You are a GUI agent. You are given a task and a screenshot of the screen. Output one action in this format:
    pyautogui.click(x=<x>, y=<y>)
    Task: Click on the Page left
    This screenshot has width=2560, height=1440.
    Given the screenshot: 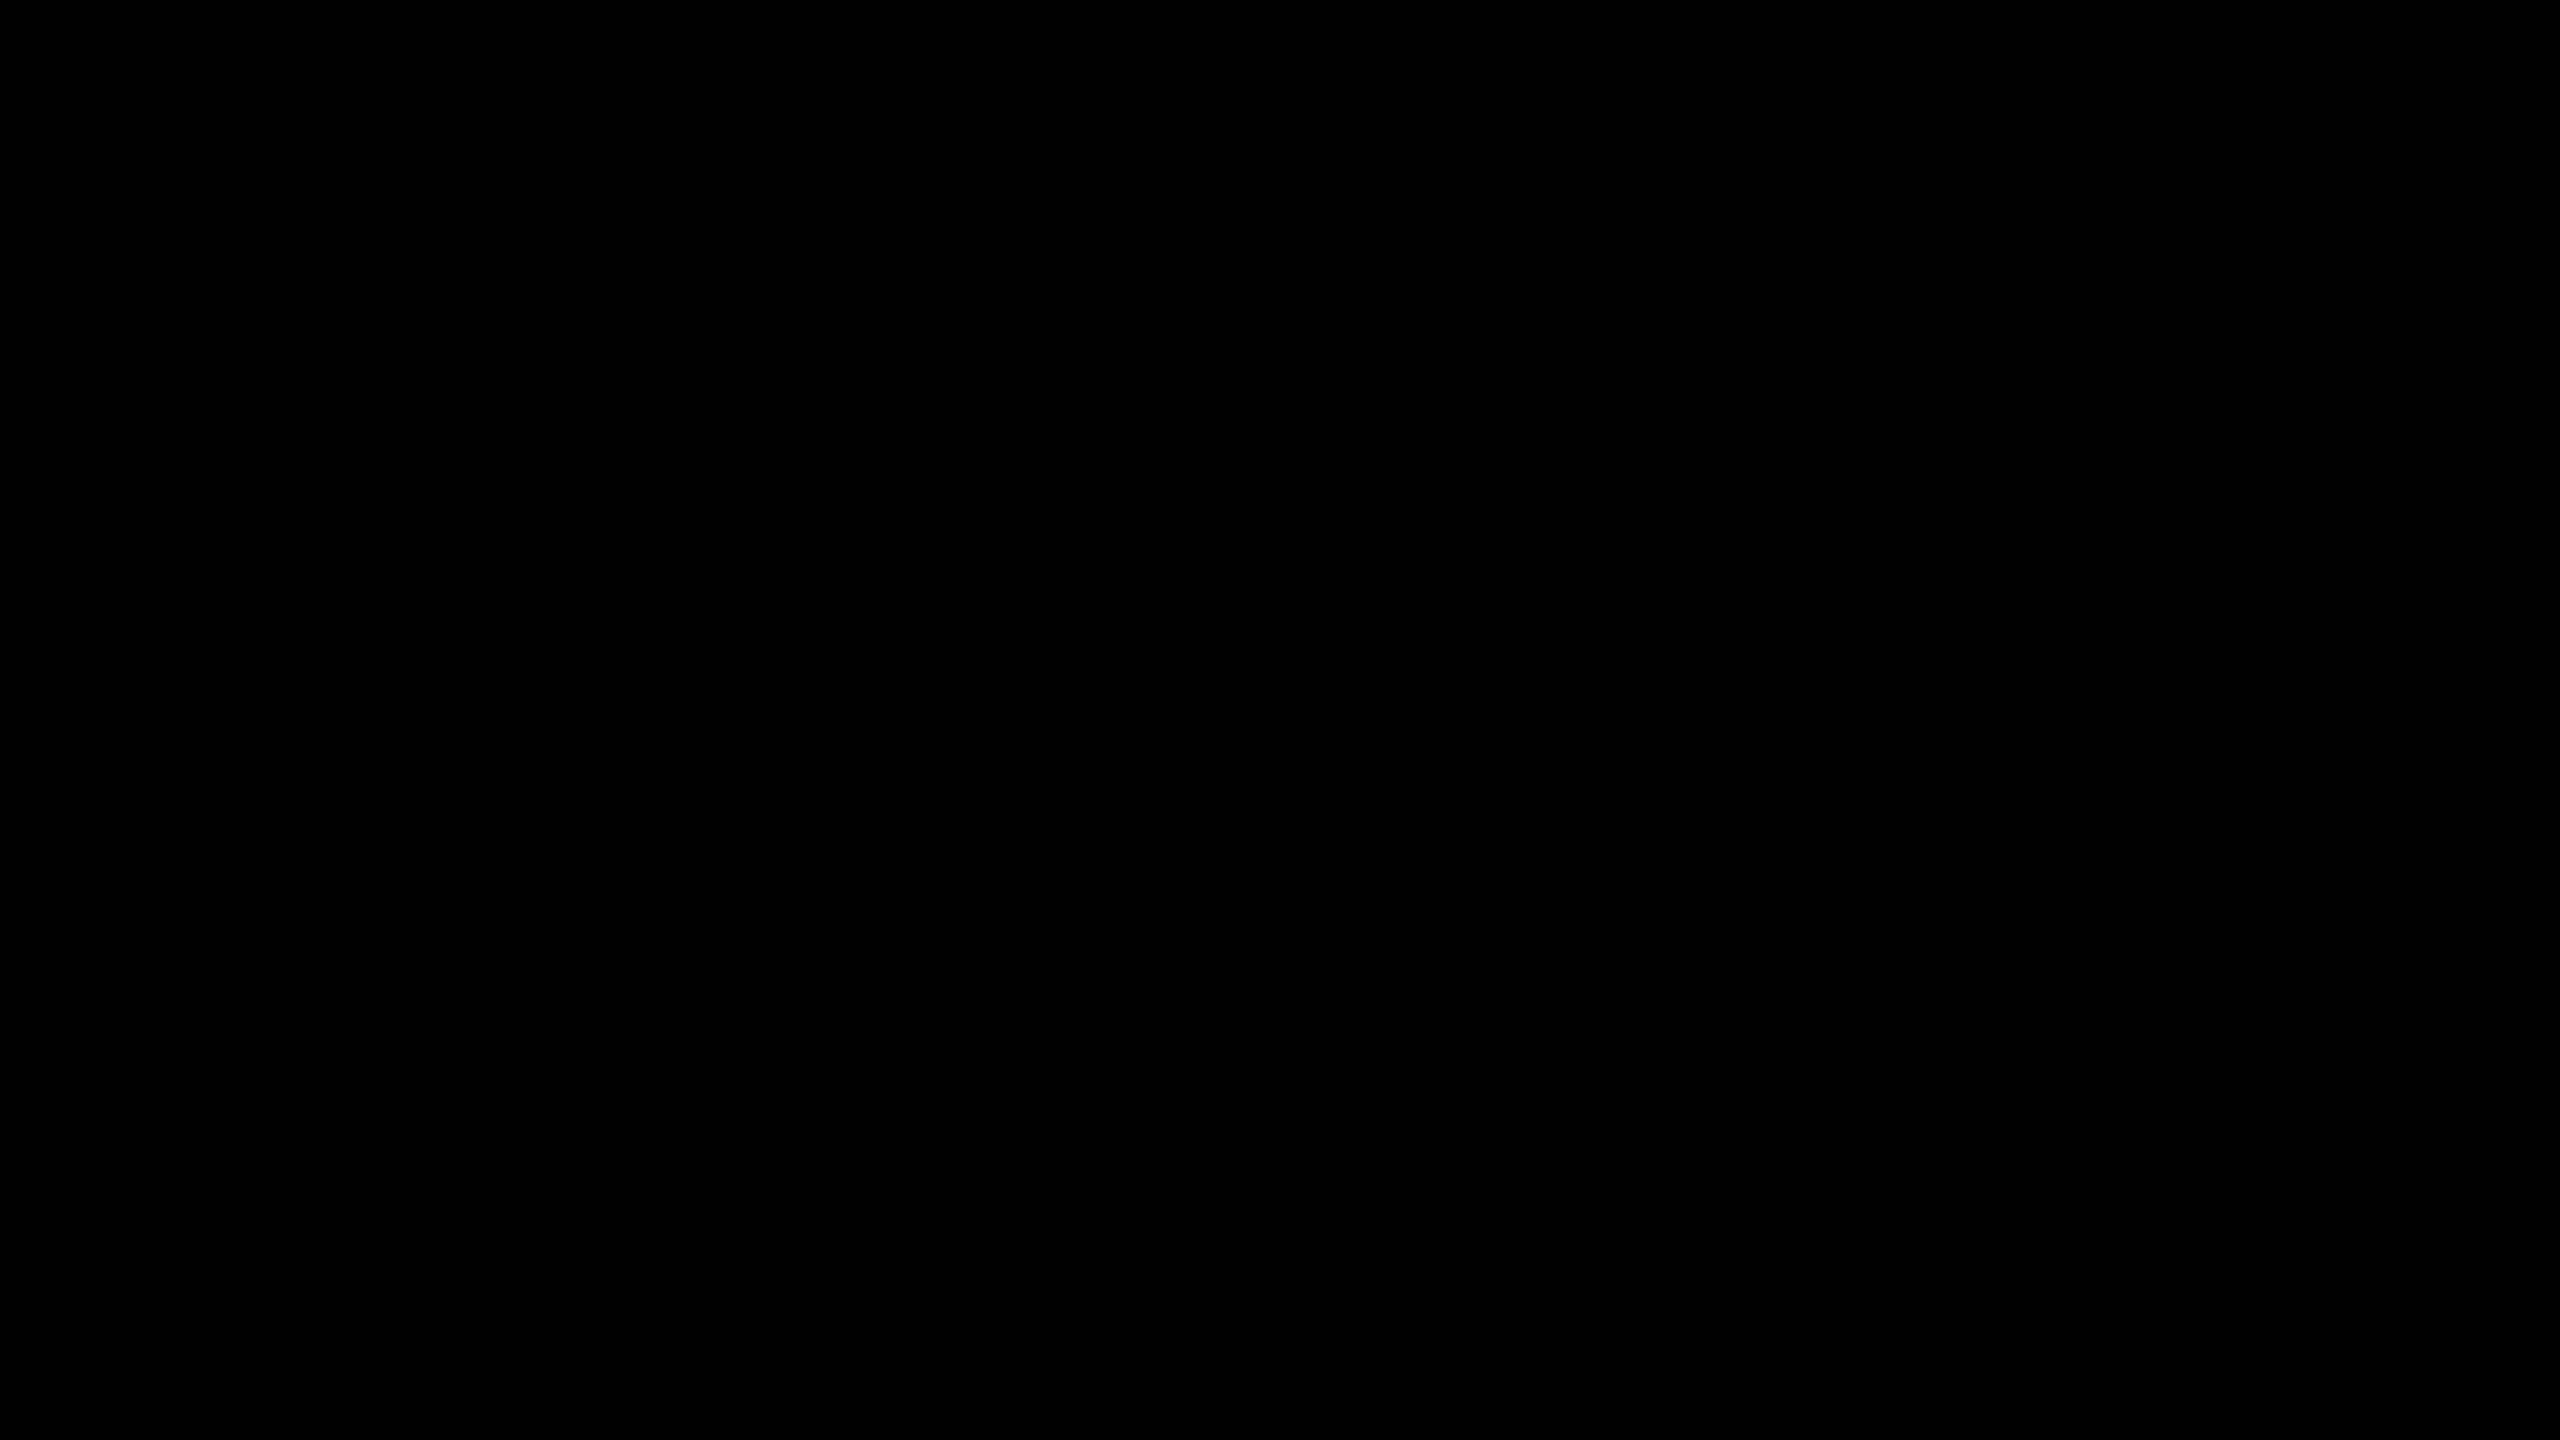 What is the action you would take?
    pyautogui.click(x=428, y=1369)
    